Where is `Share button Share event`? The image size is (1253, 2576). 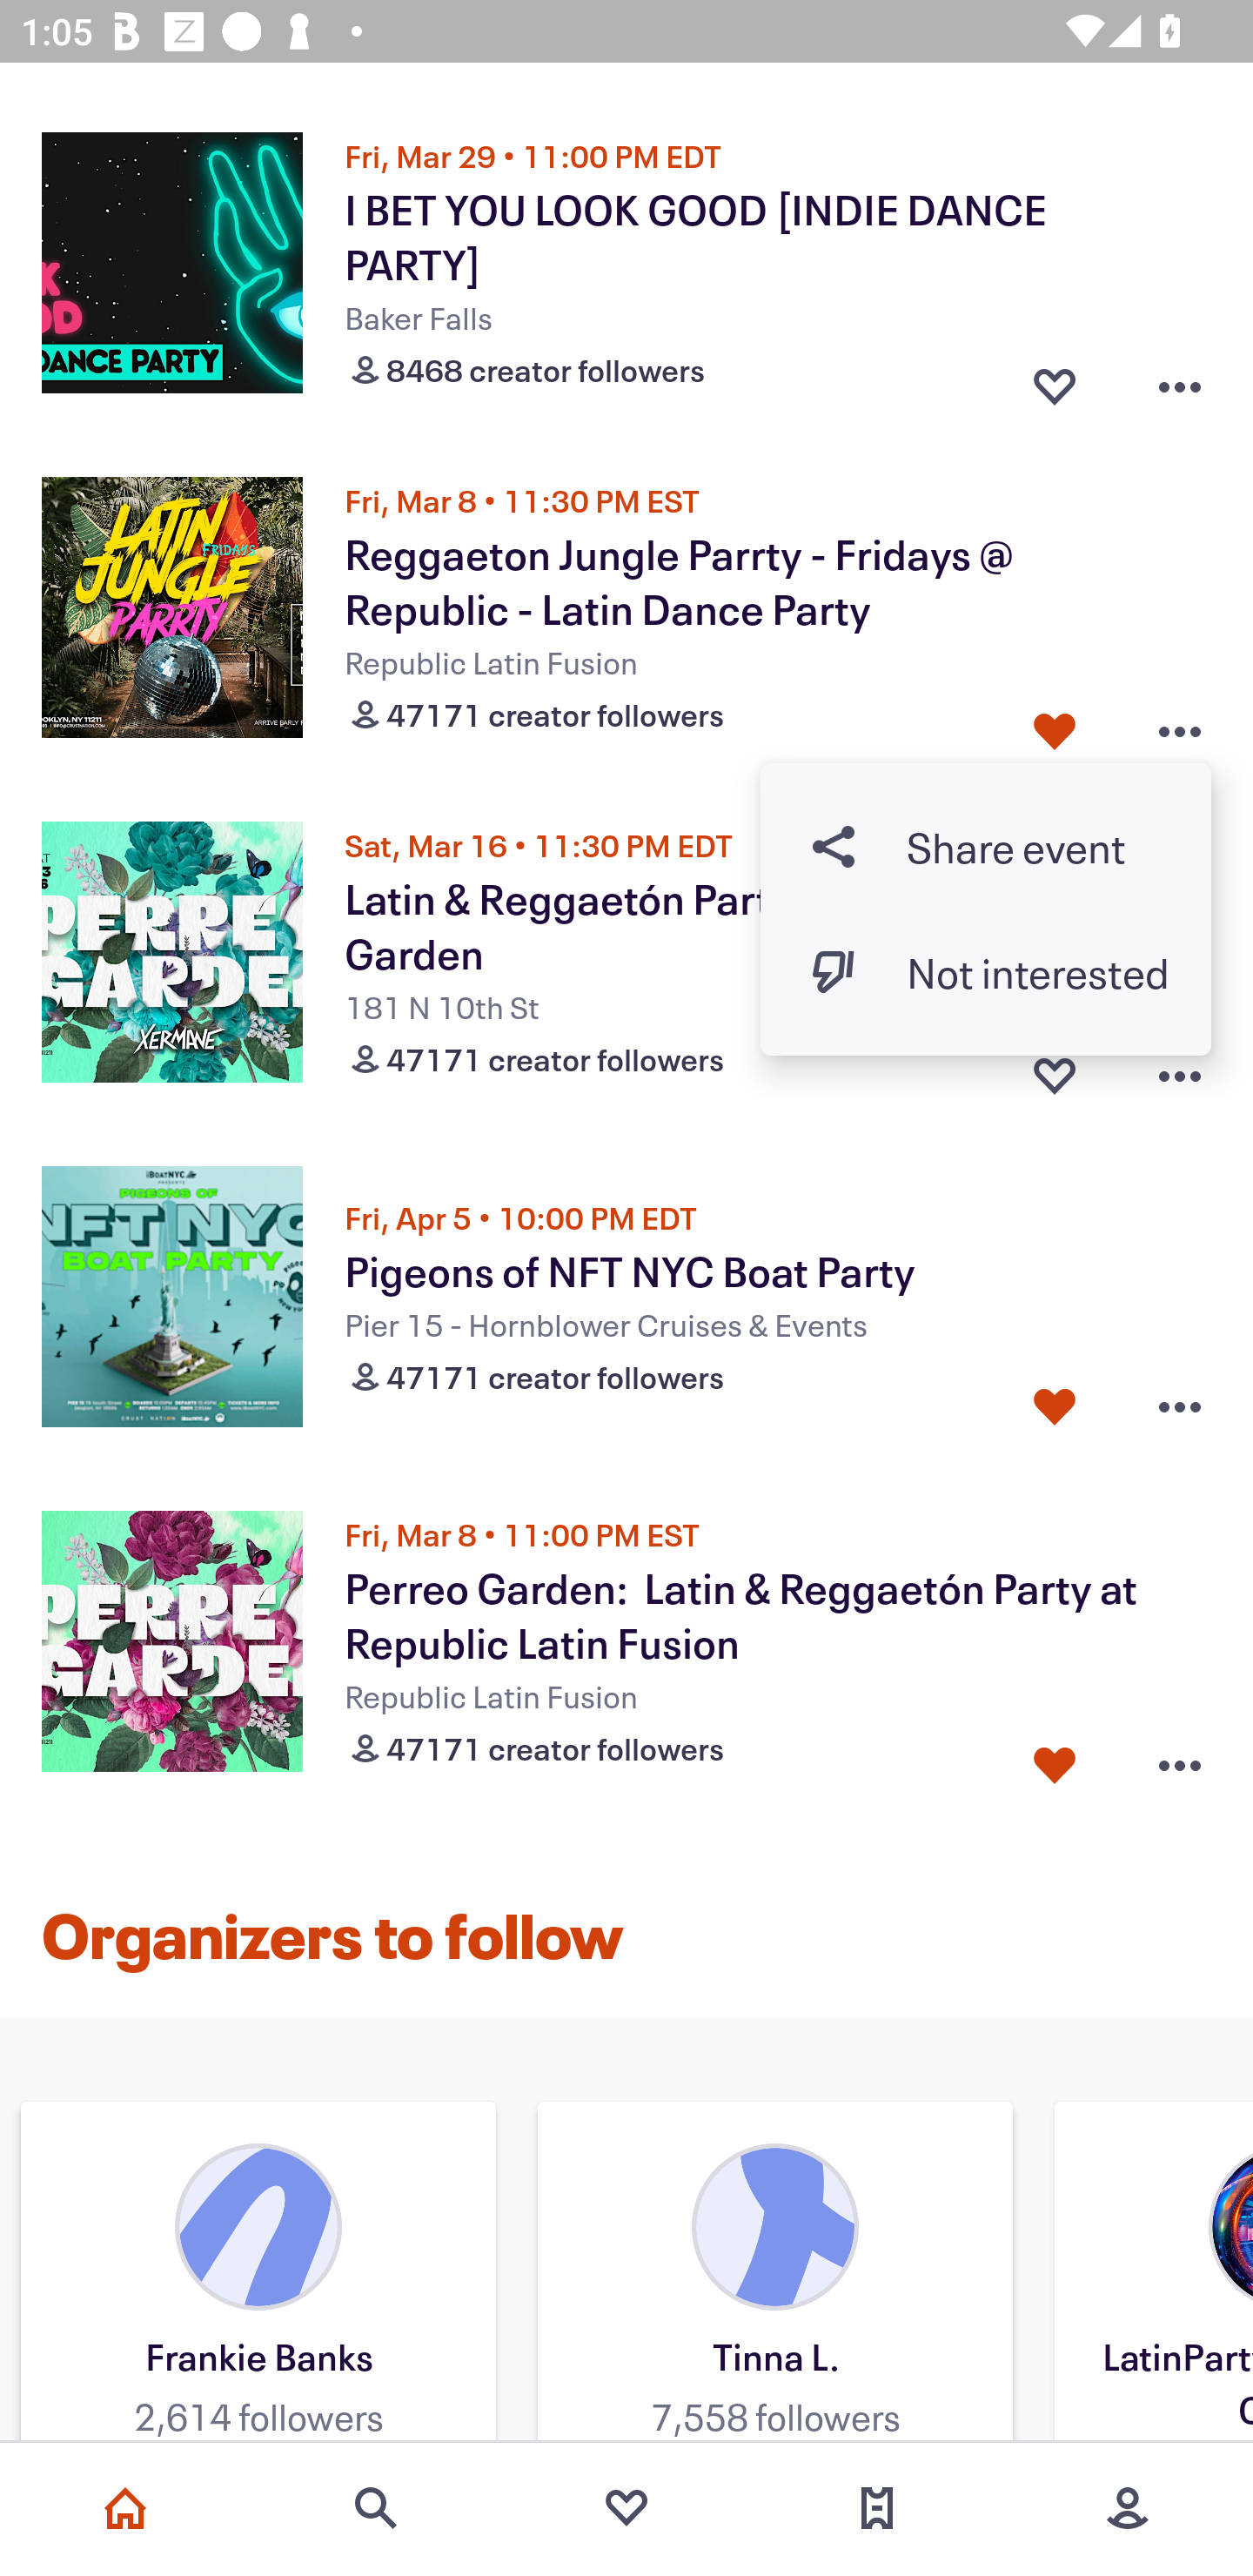 Share button Share event is located at coordinates (986, 846).